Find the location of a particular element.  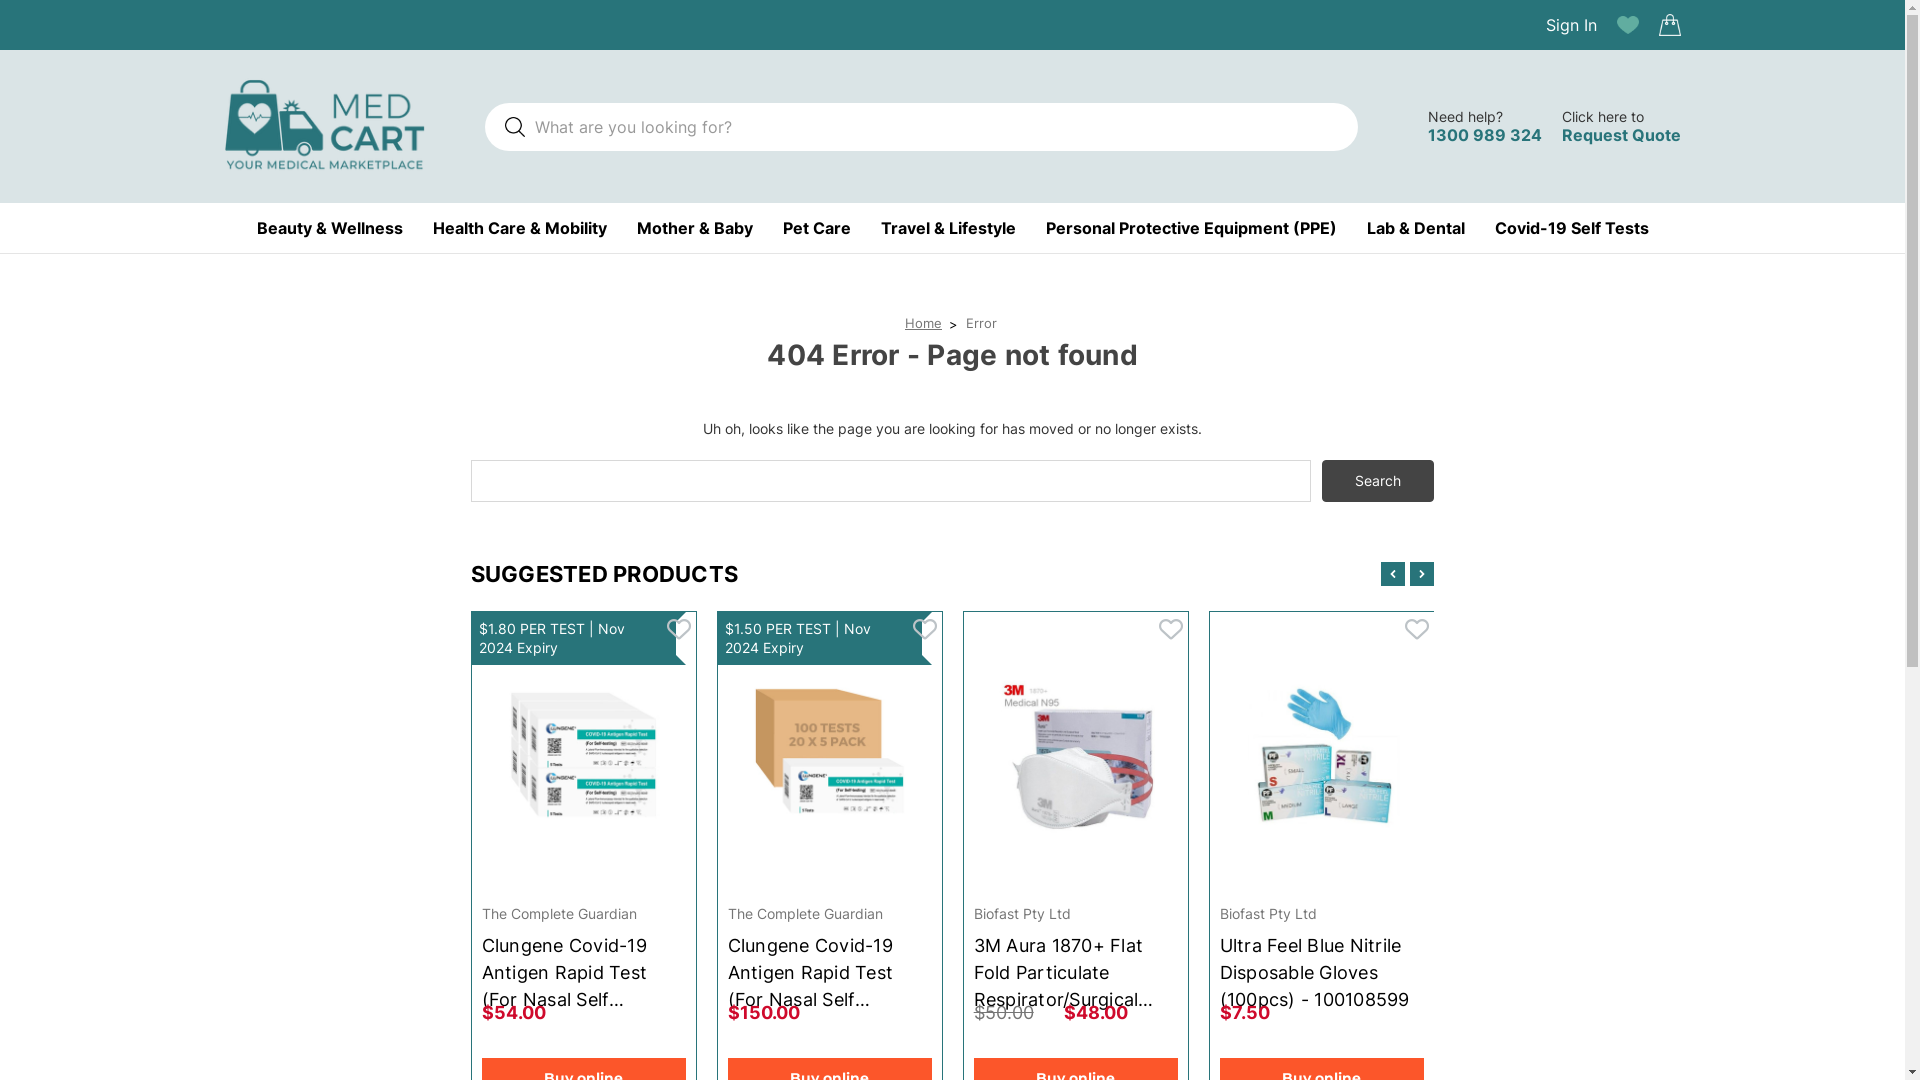

Travel & Lifestyle is located at coordinates (948, 228).